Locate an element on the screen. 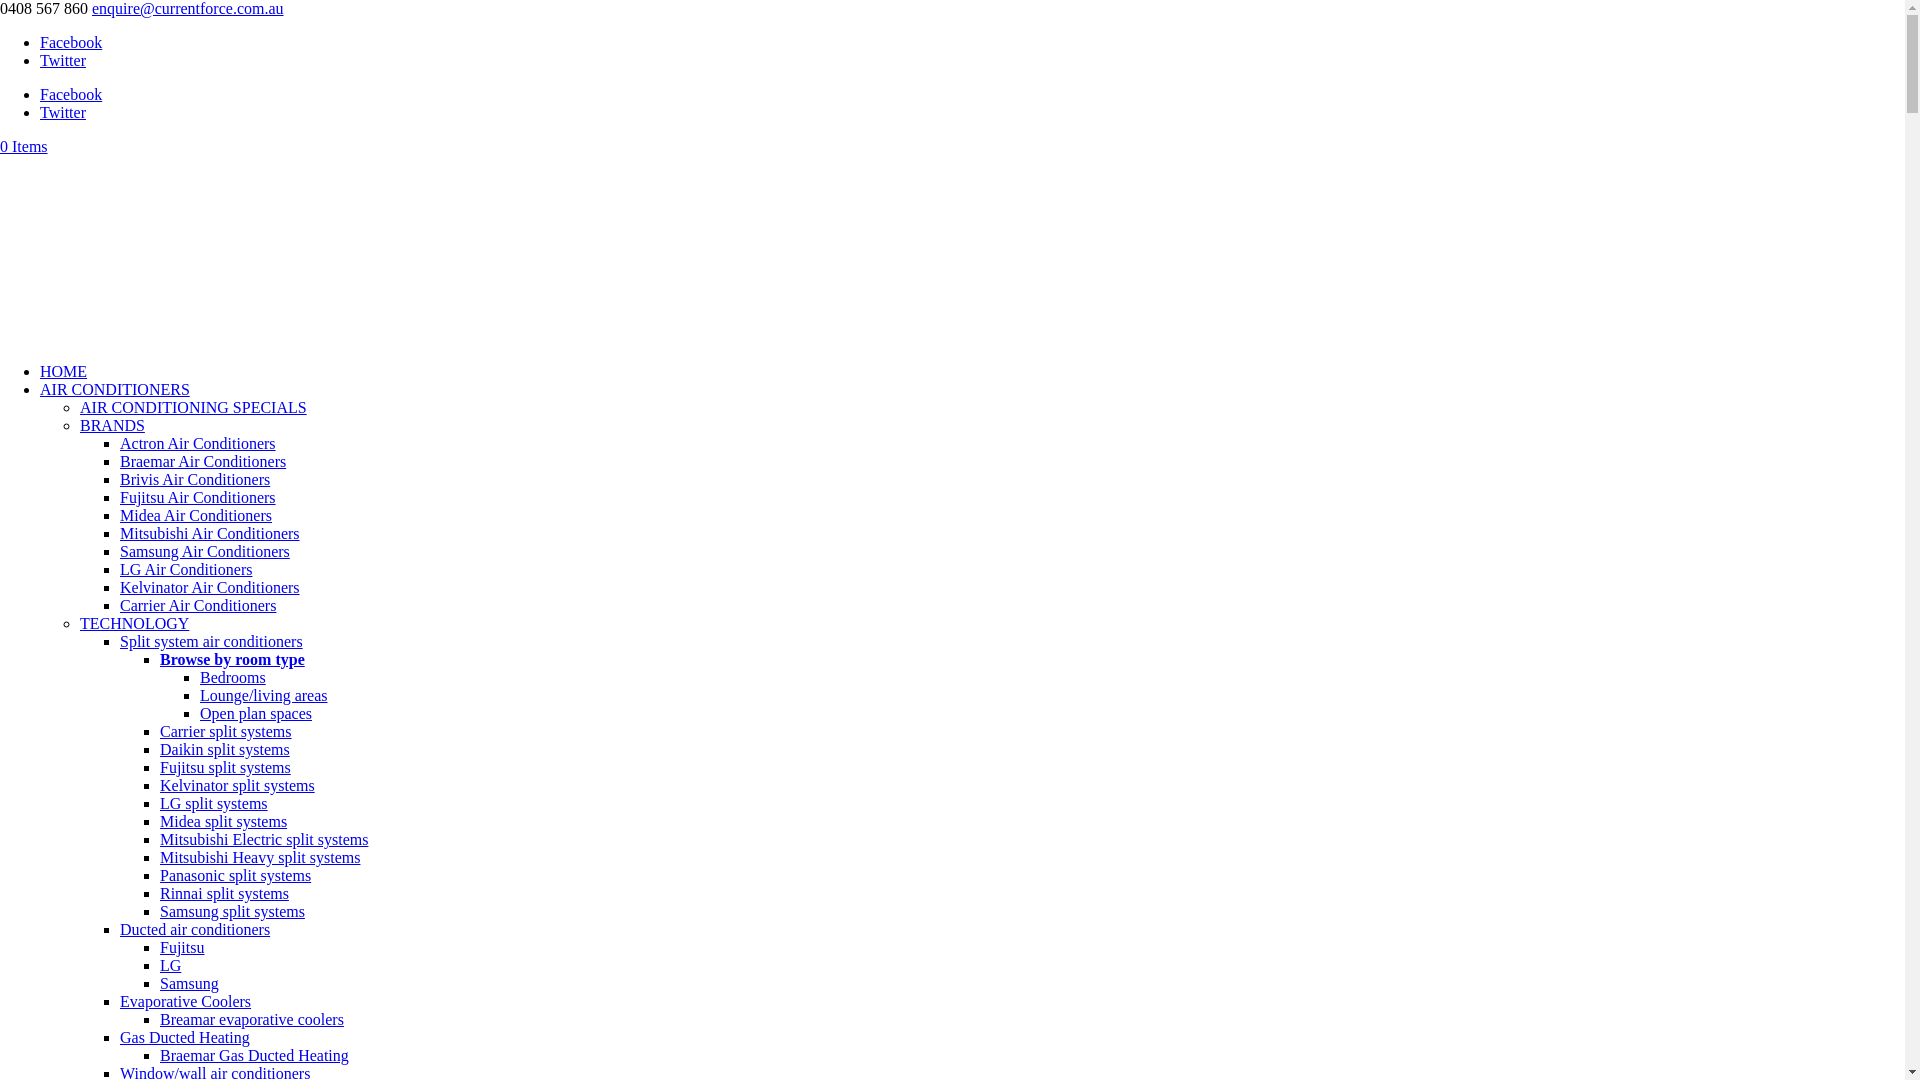 The width and height of the screenshot is (1920, 1080). Lounge/living areas is located at coordinates (264, 696).